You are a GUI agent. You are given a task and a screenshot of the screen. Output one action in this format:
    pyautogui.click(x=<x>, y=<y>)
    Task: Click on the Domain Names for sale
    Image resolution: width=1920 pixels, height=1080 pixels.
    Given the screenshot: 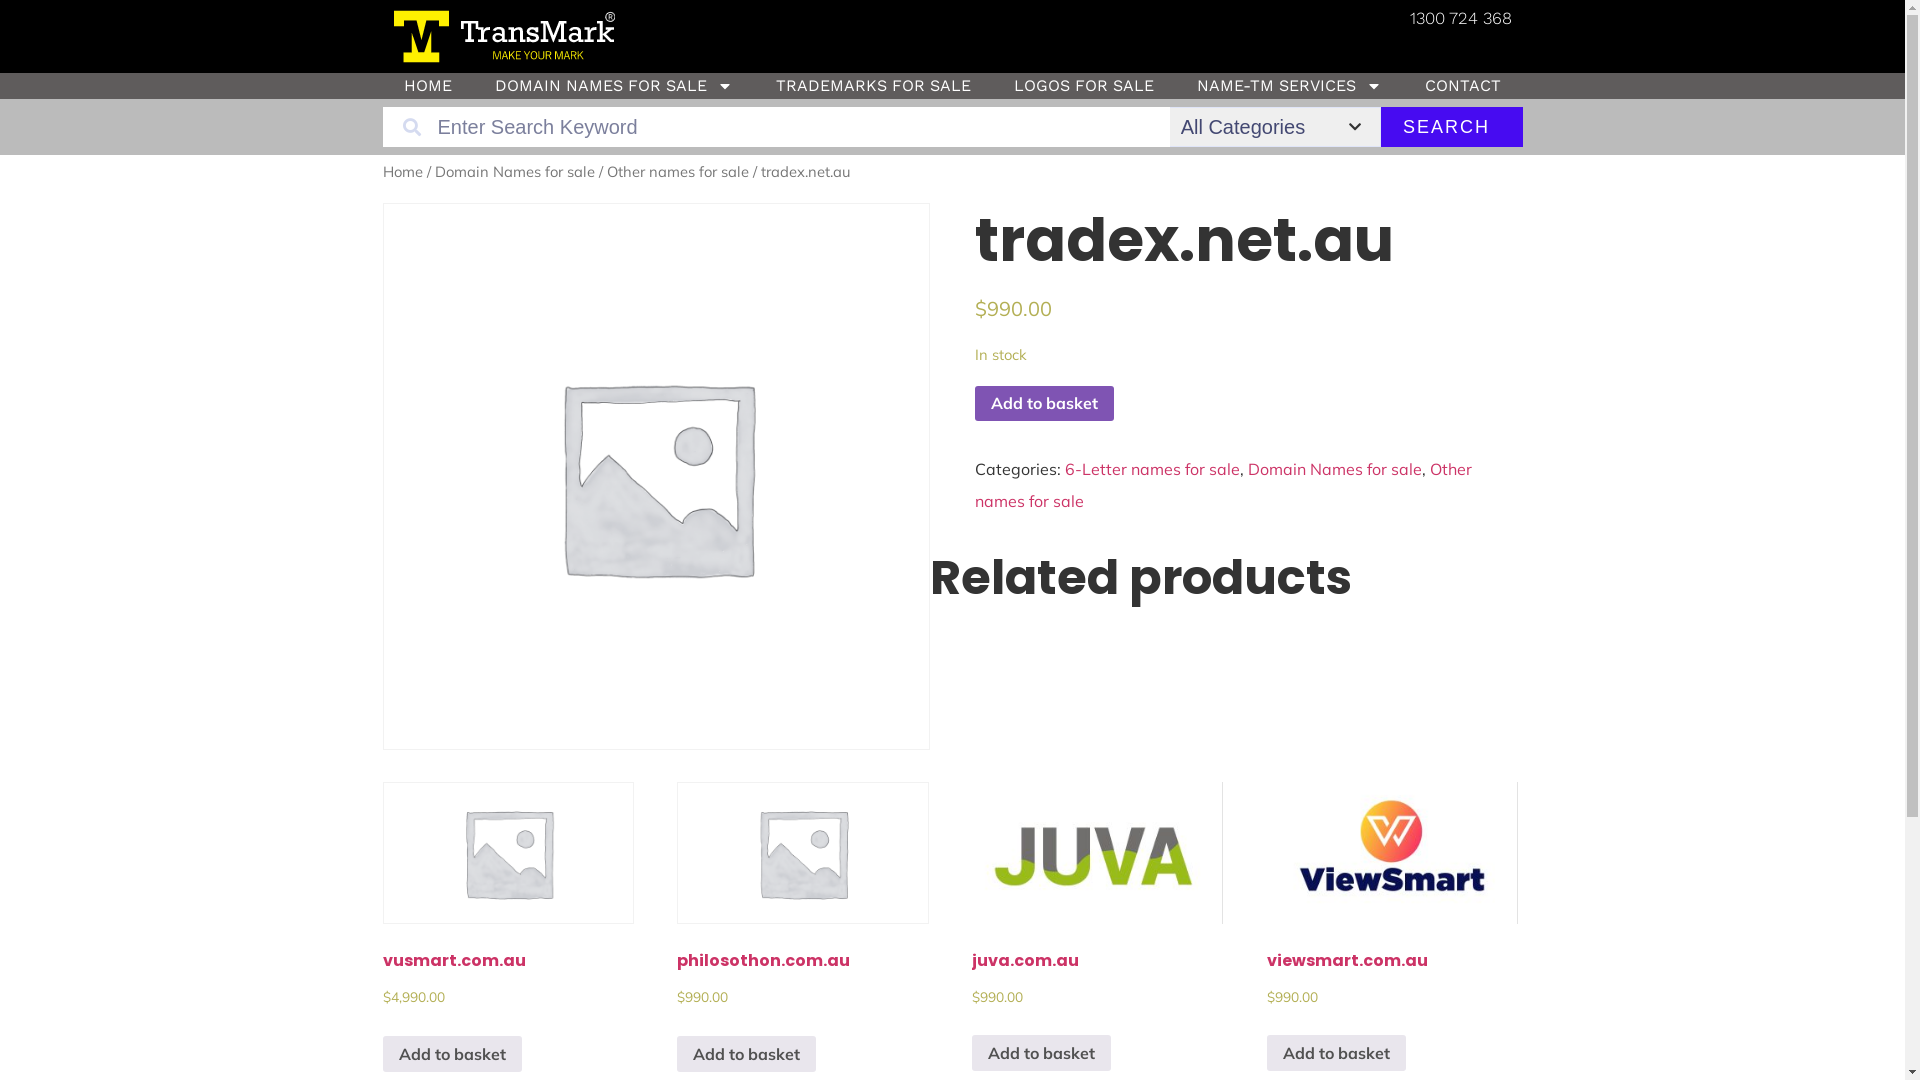 What is the action you would take?
    pyautogui.click(x=514, y=172)
    